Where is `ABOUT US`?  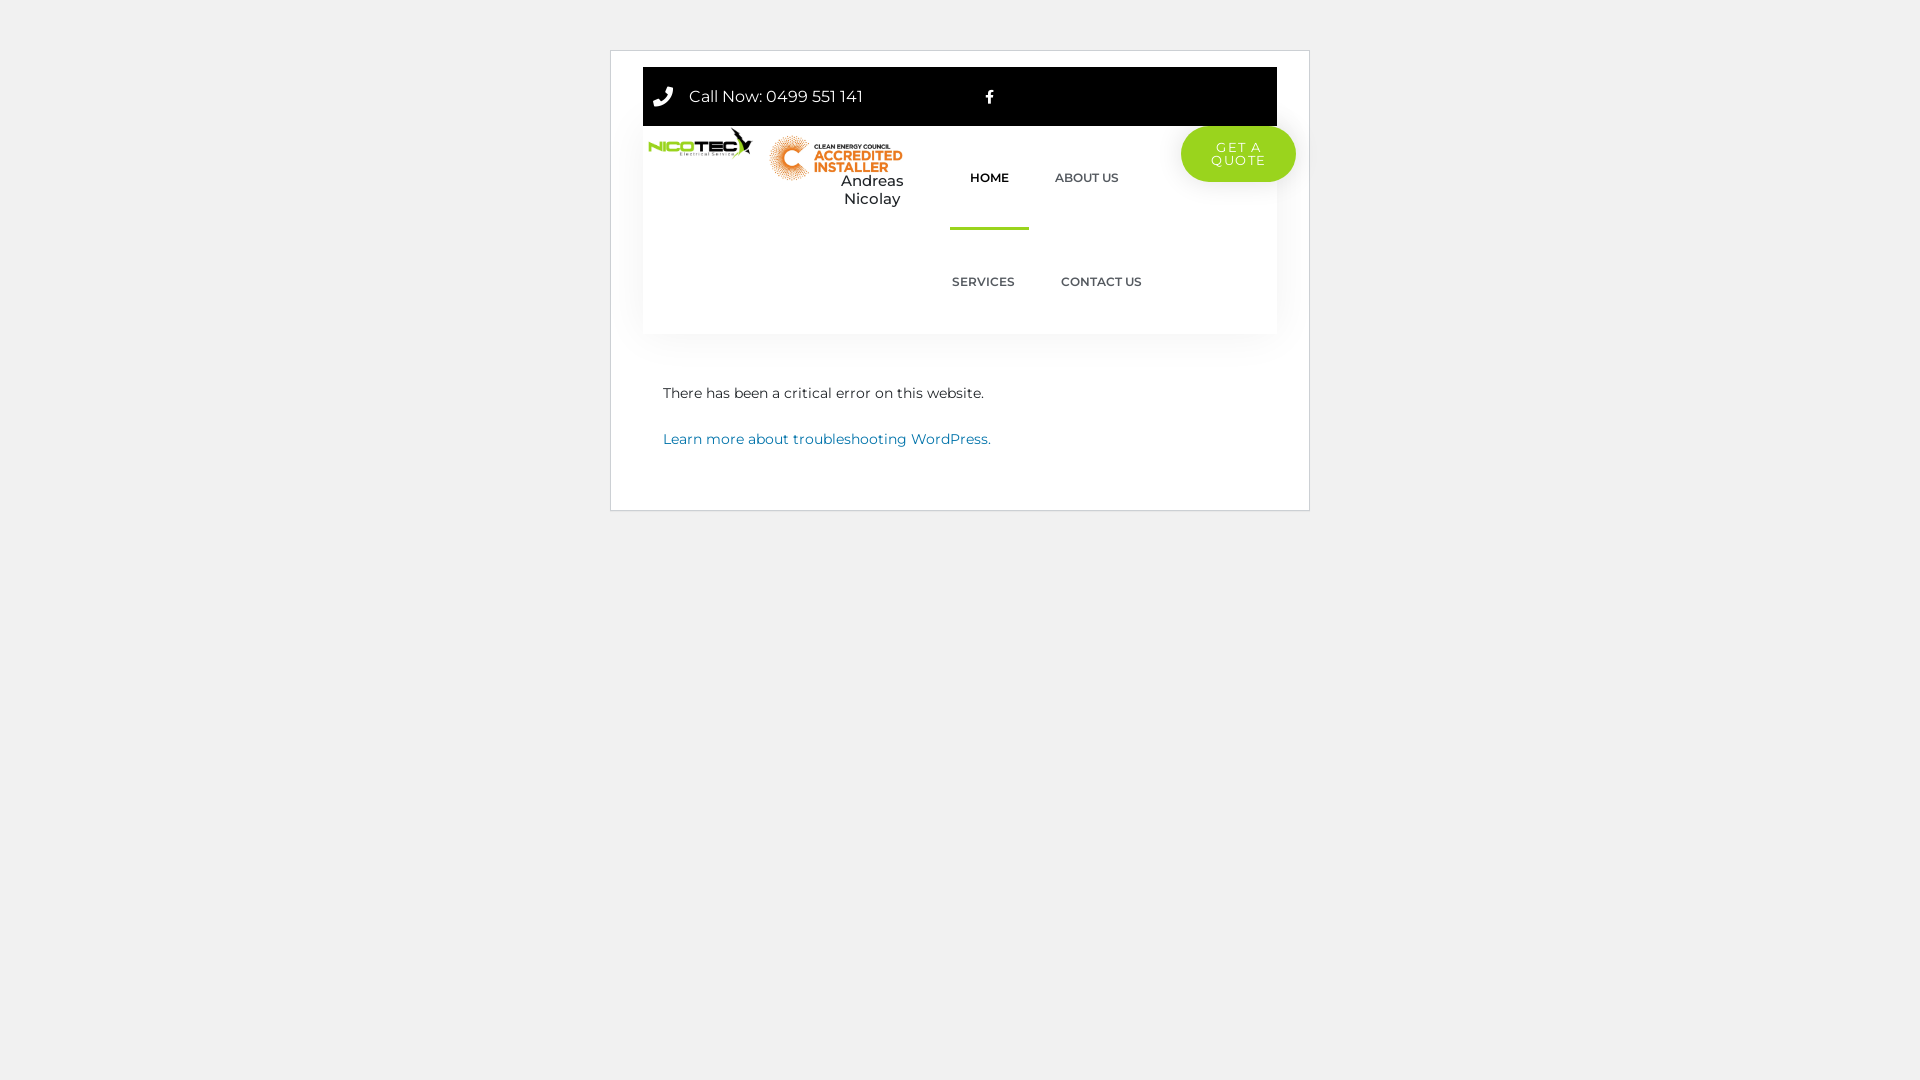
ABOUT US is located at coordinates (1087, 178).